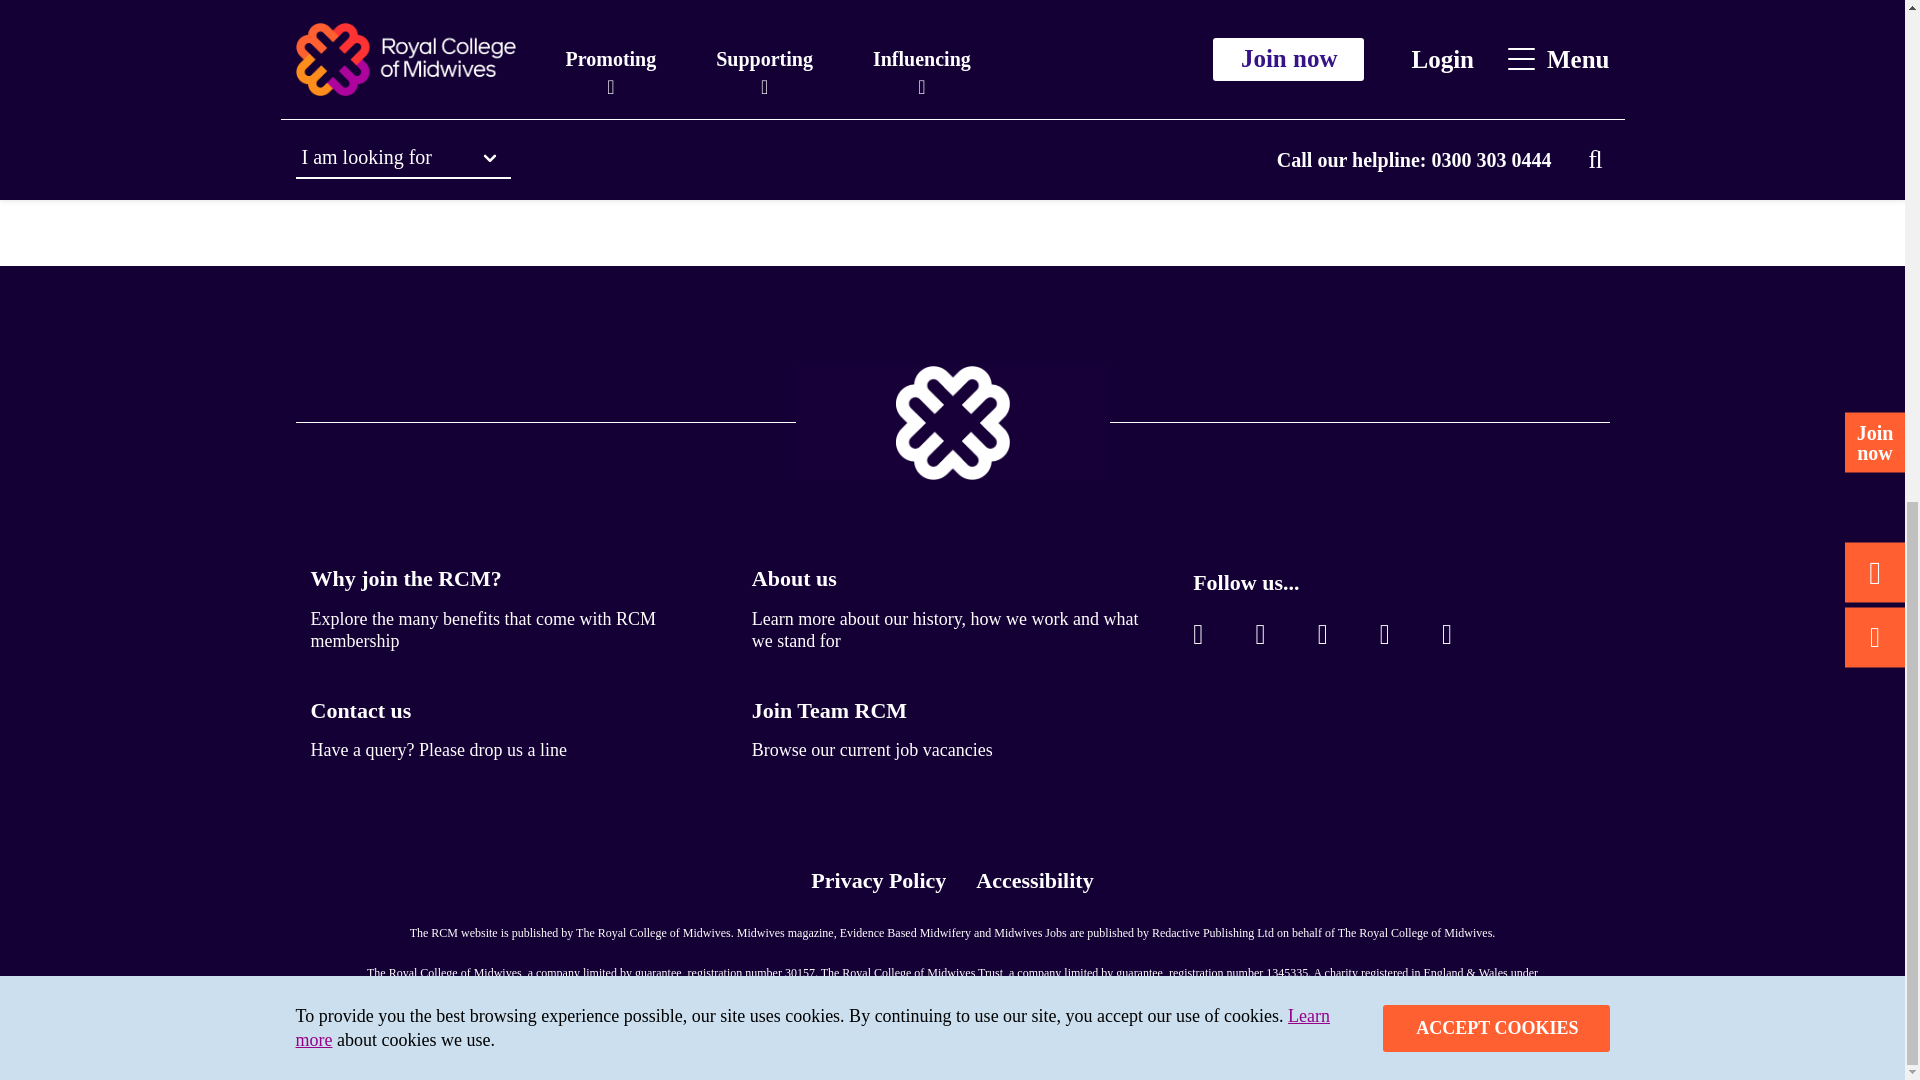 The height and width of the screenshot is (1080, 1920). Describe the element at coordinates (812, 92) in the screenshot. I see `Privacy Policy` at that location.